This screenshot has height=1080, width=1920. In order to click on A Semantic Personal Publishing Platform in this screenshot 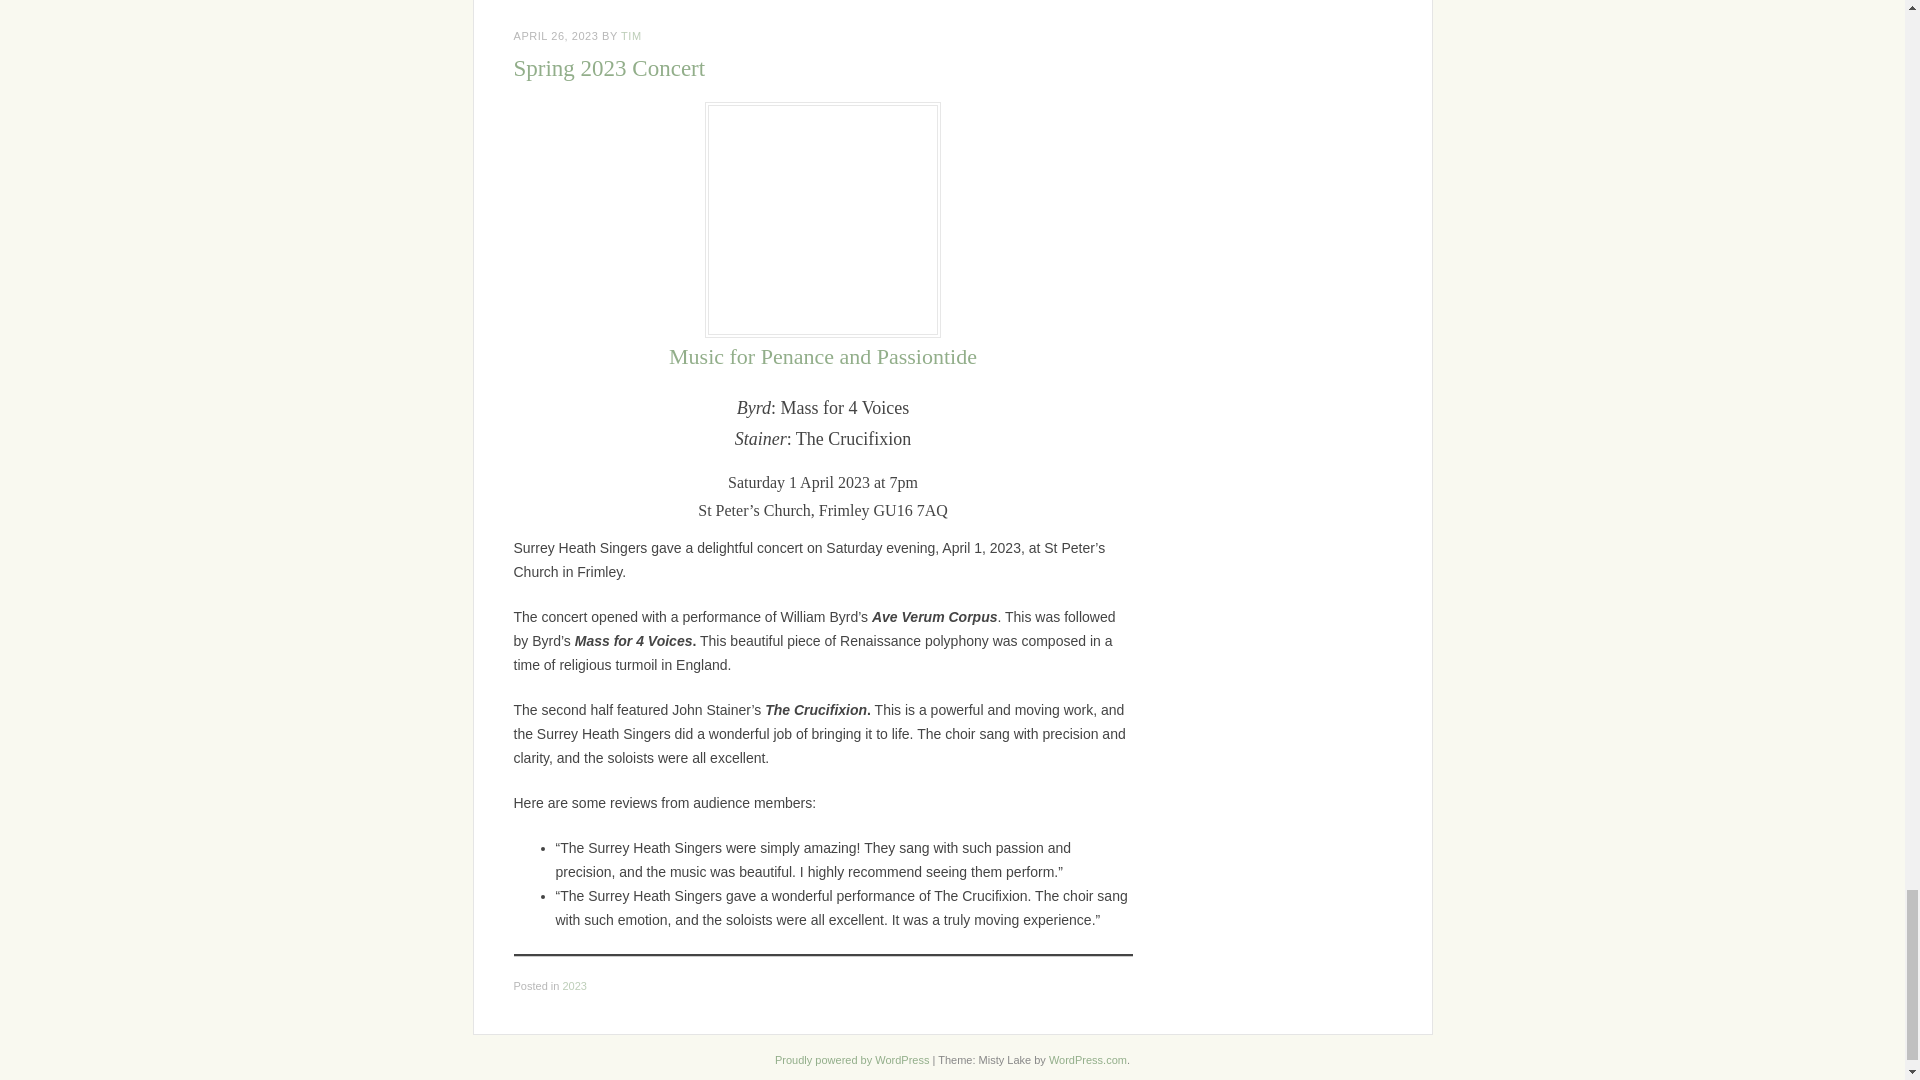, I will do `click(852, 1060)`.